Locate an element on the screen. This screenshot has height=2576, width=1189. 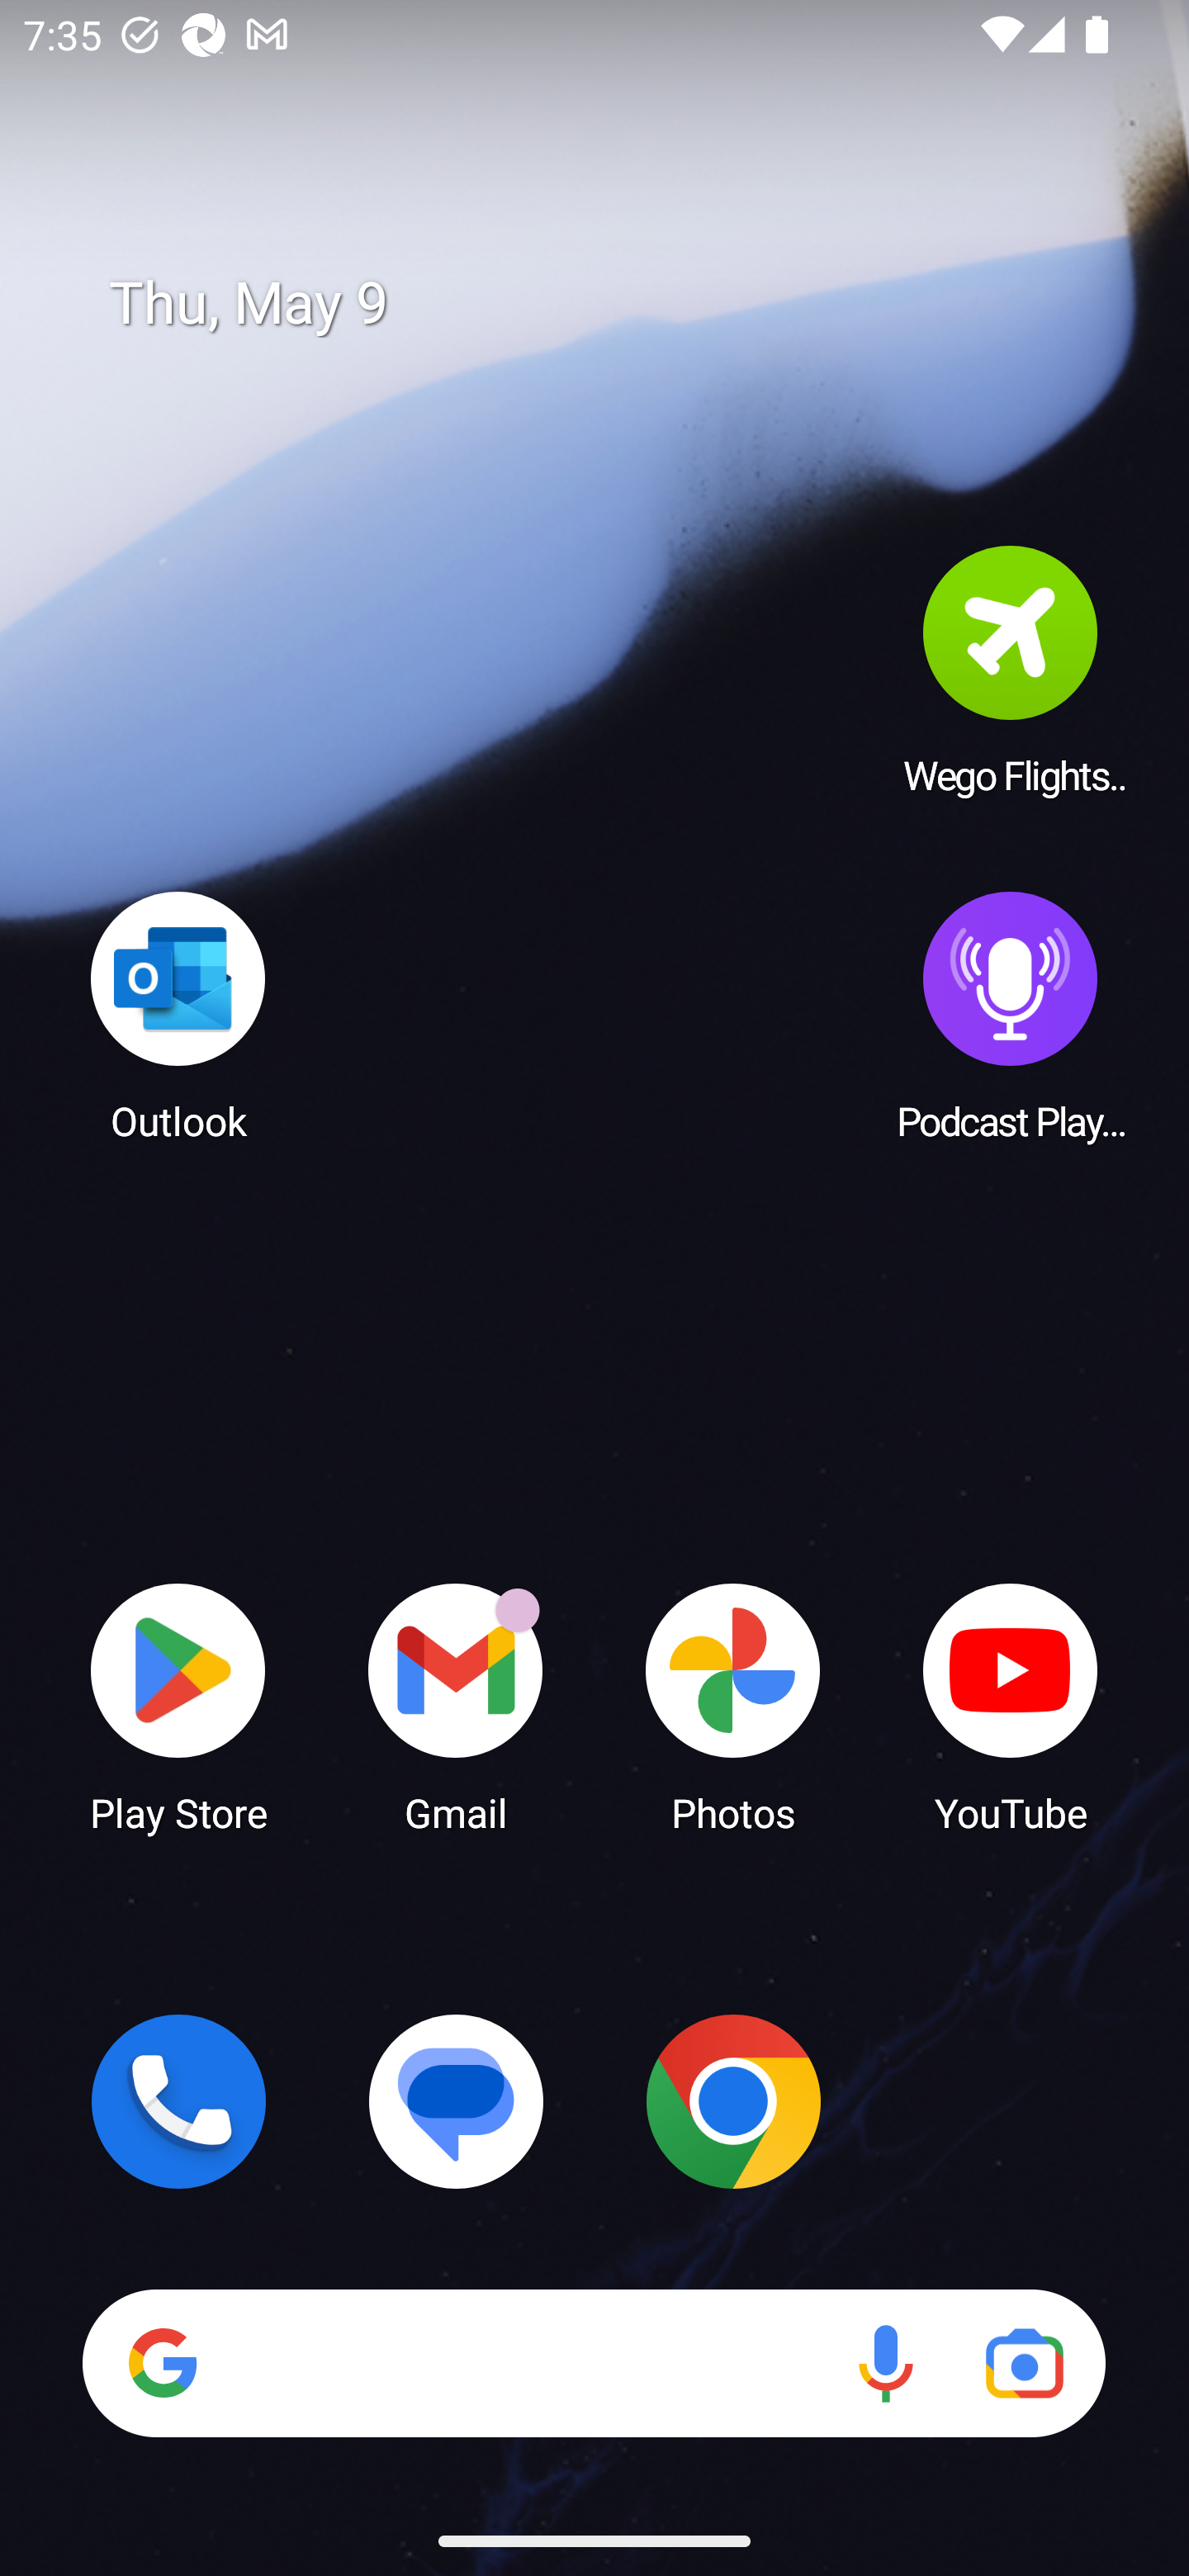
Wego Flights & Hotels is located at coordinates (1011, 670).